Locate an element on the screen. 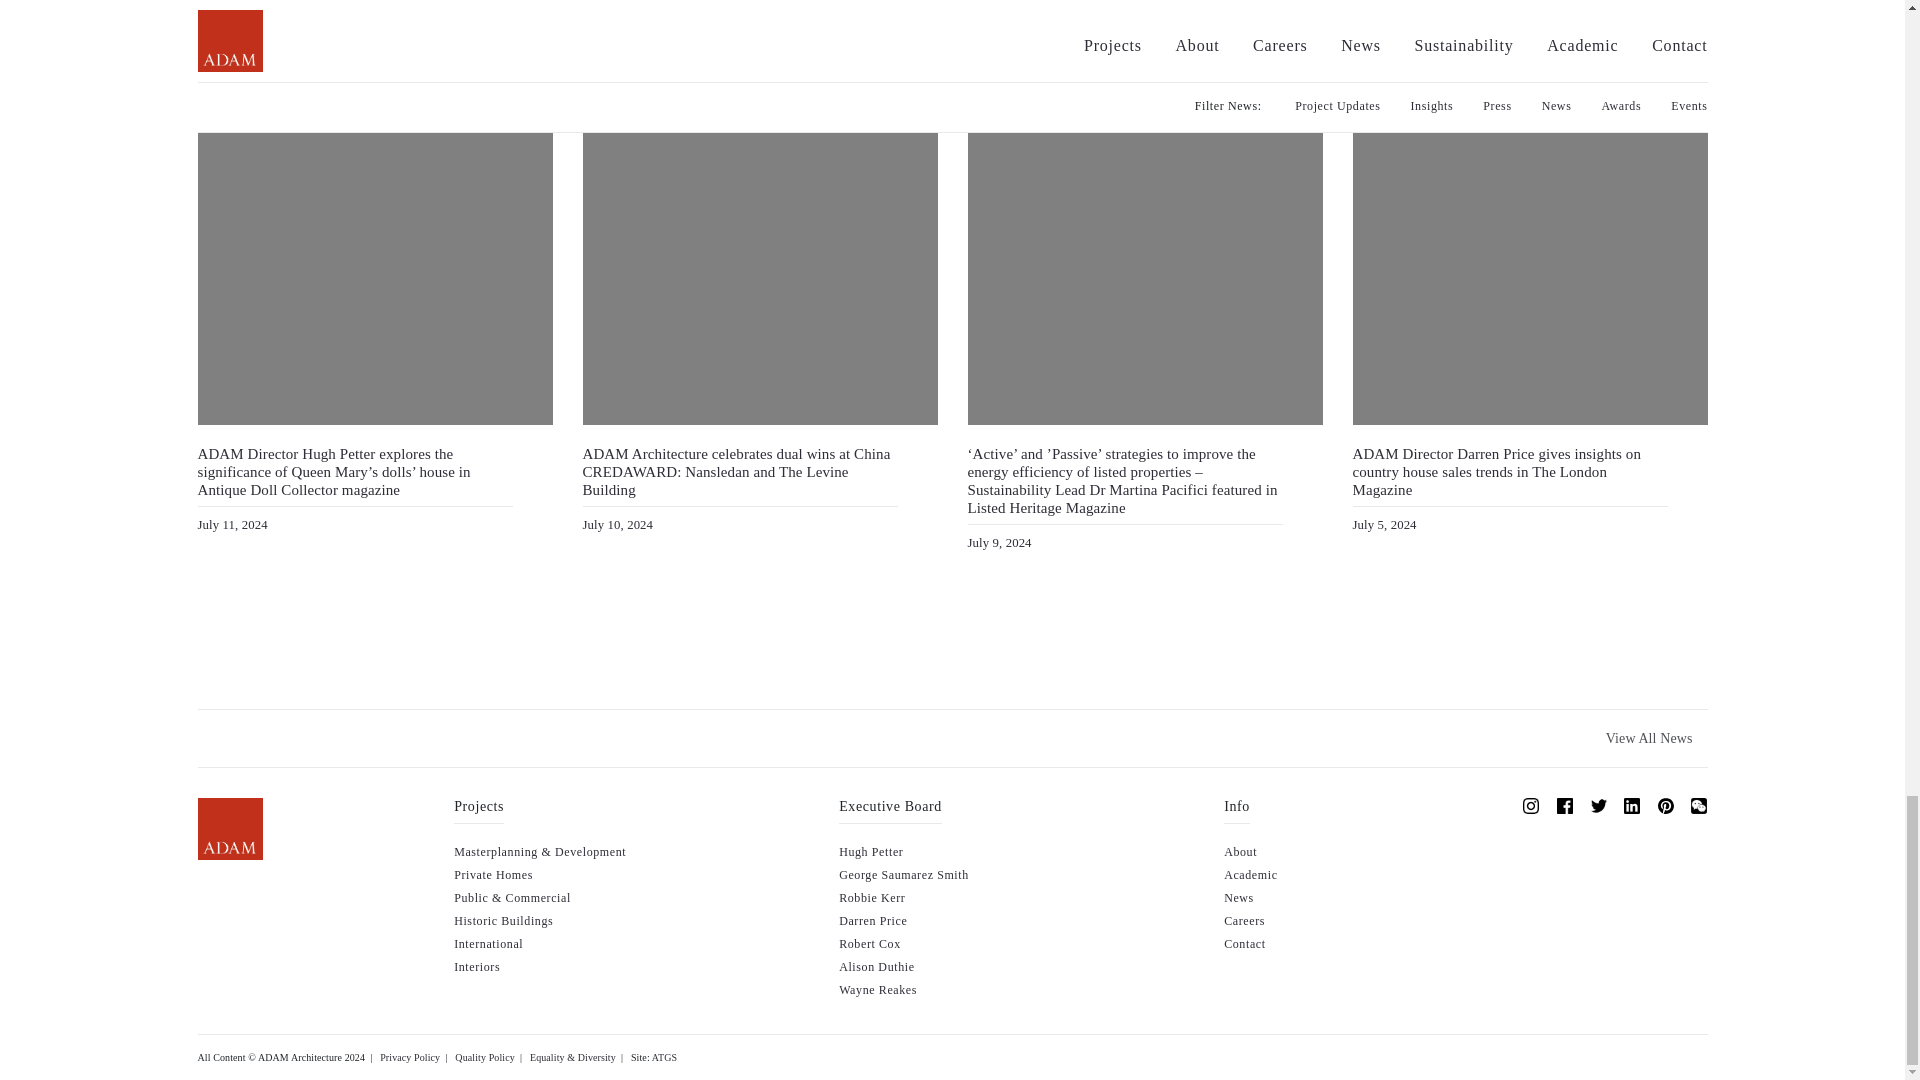  Interiors is located at coordinates (476, 967).